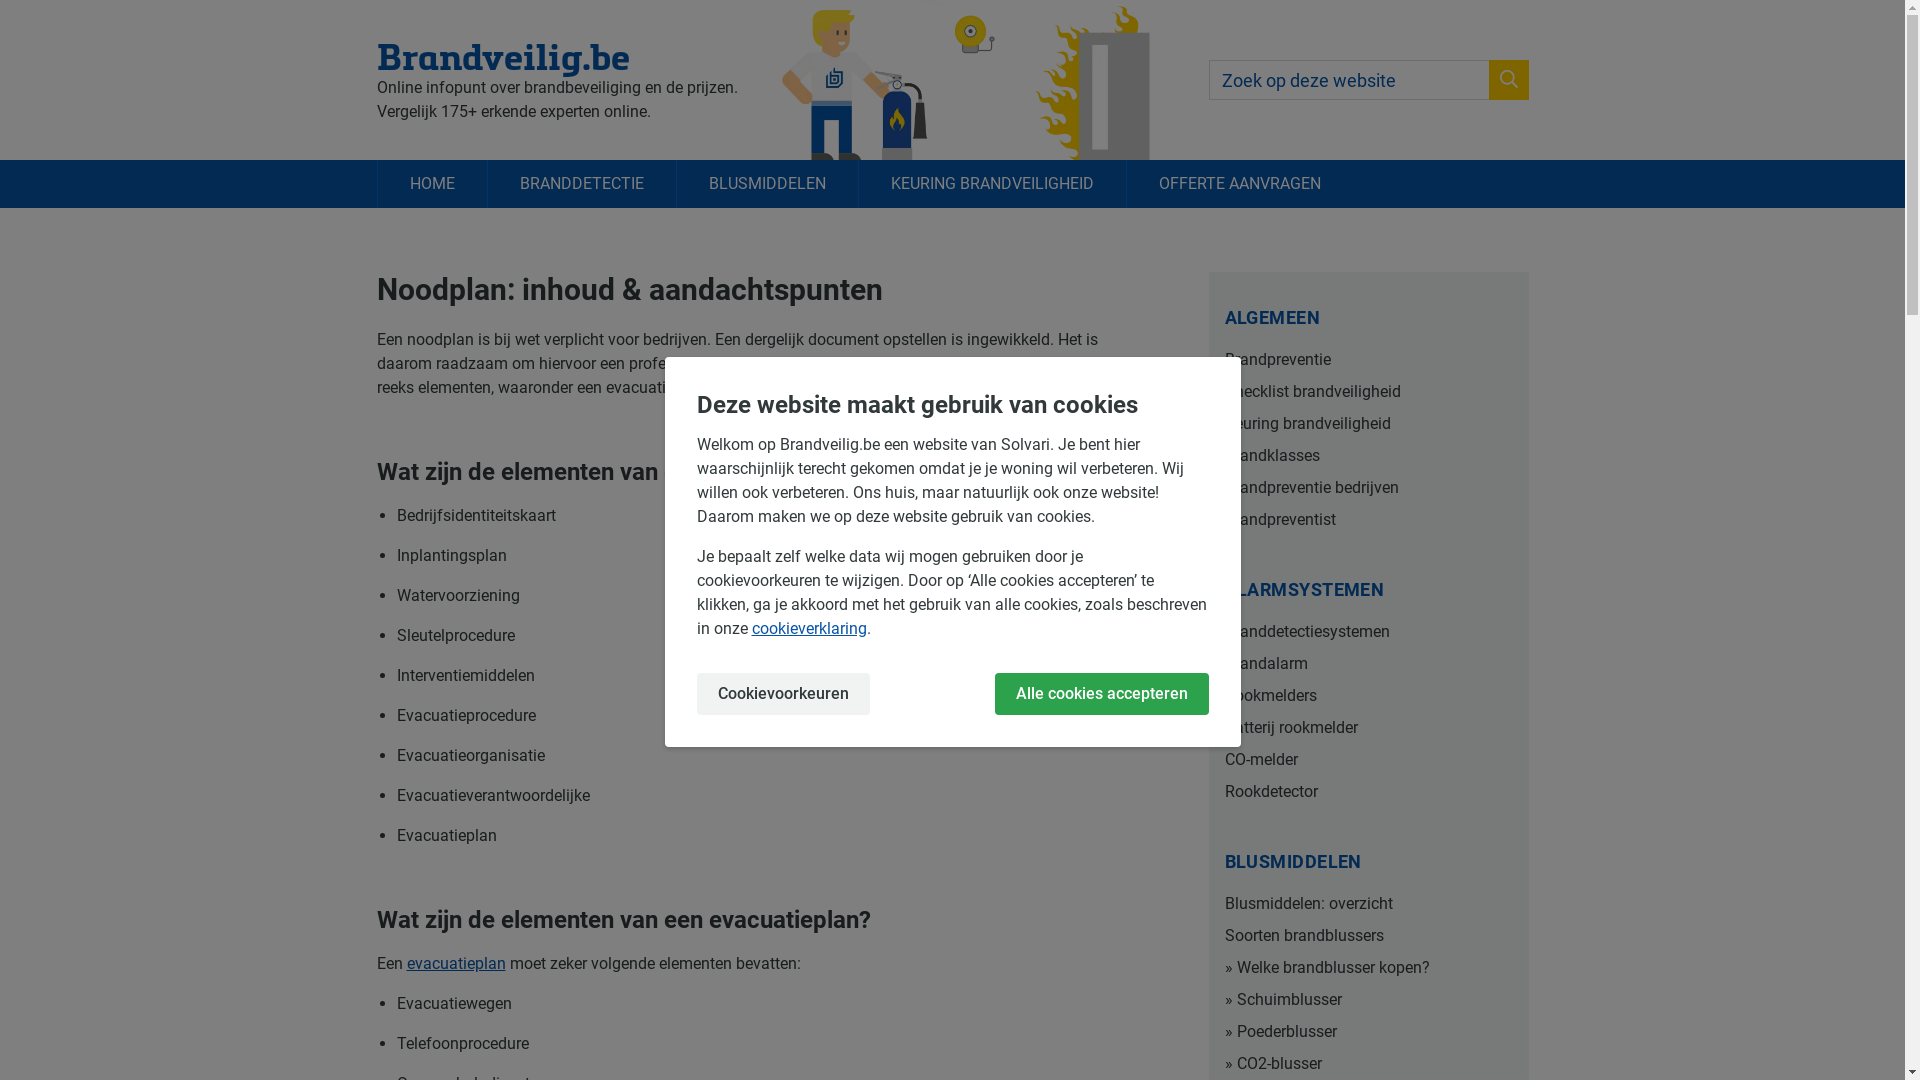 This screenshot has height=1080, width=1920. What do you see at coordinates (1368, 520) in the screenshot?
I see `Brandpreventist` at bounding box center [1368, 520].